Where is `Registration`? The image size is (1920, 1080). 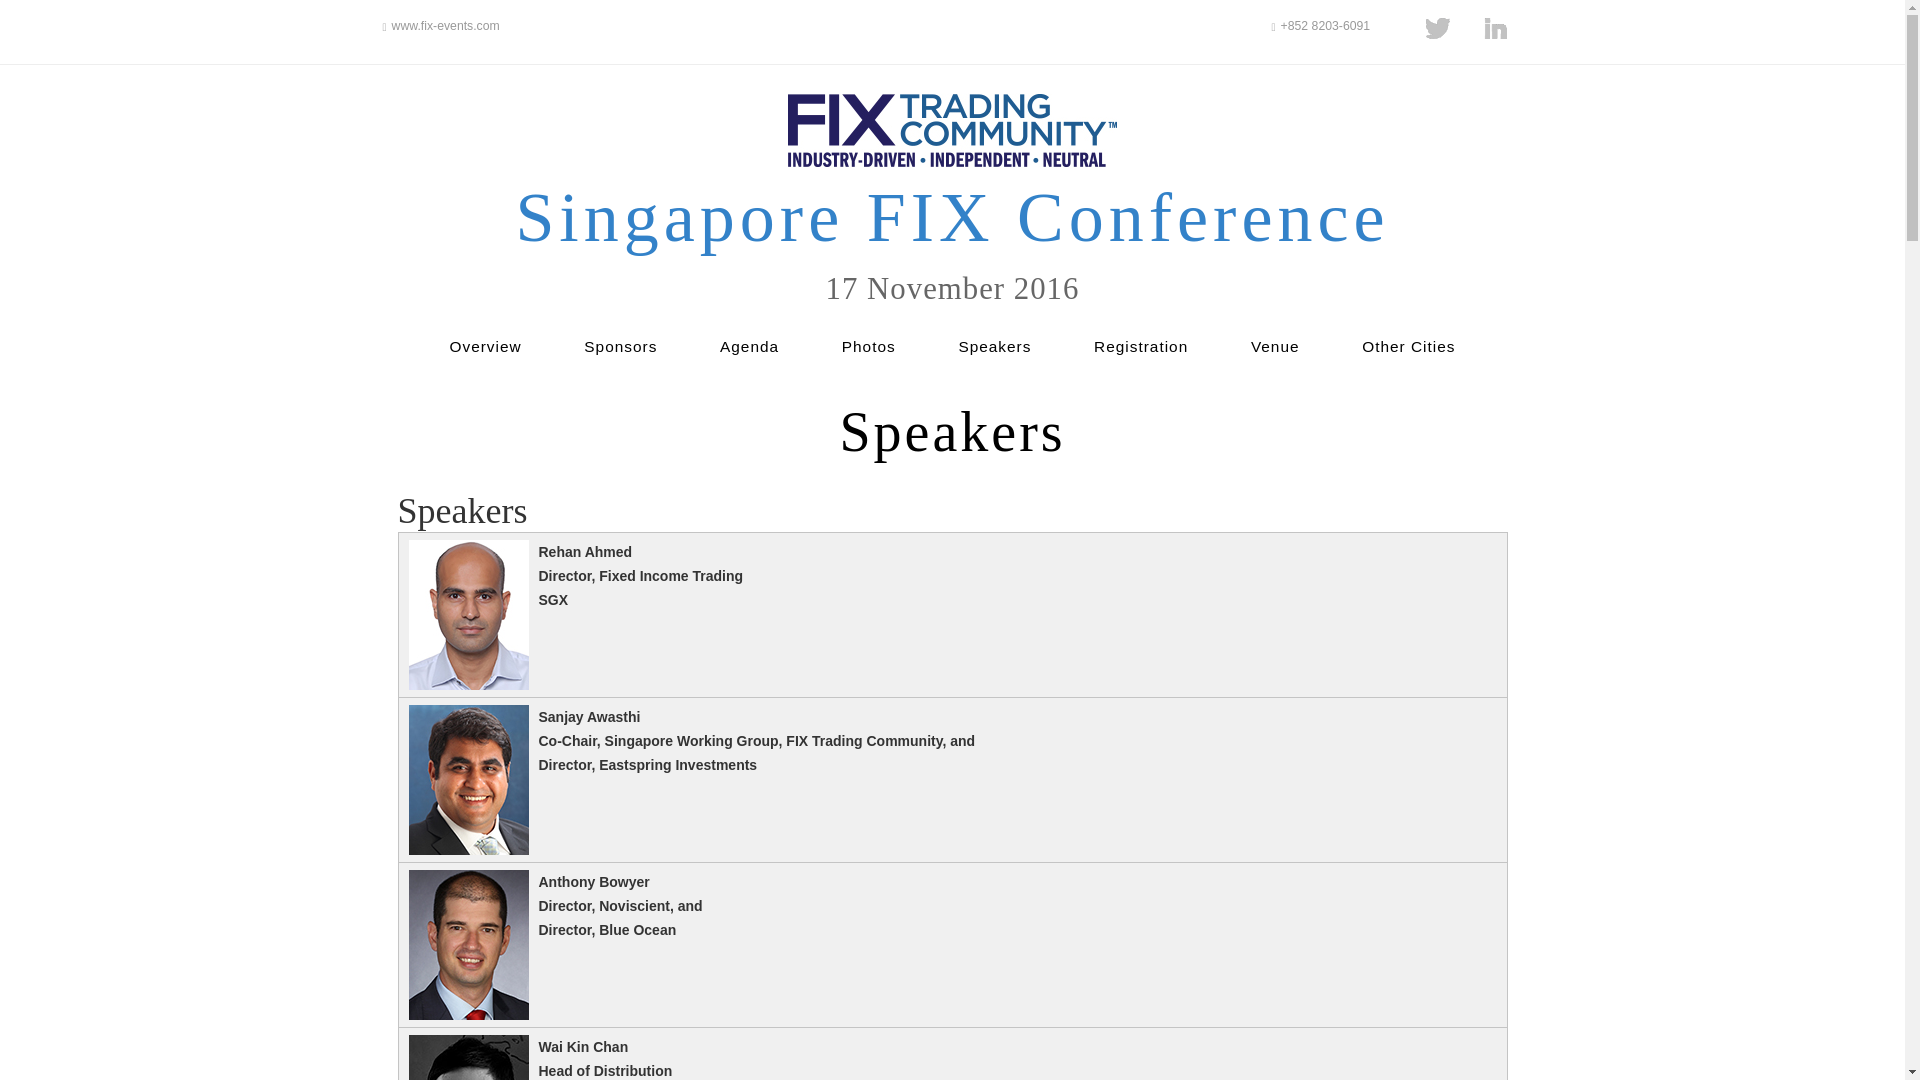 Registration is located at coordinates (1141, 346).